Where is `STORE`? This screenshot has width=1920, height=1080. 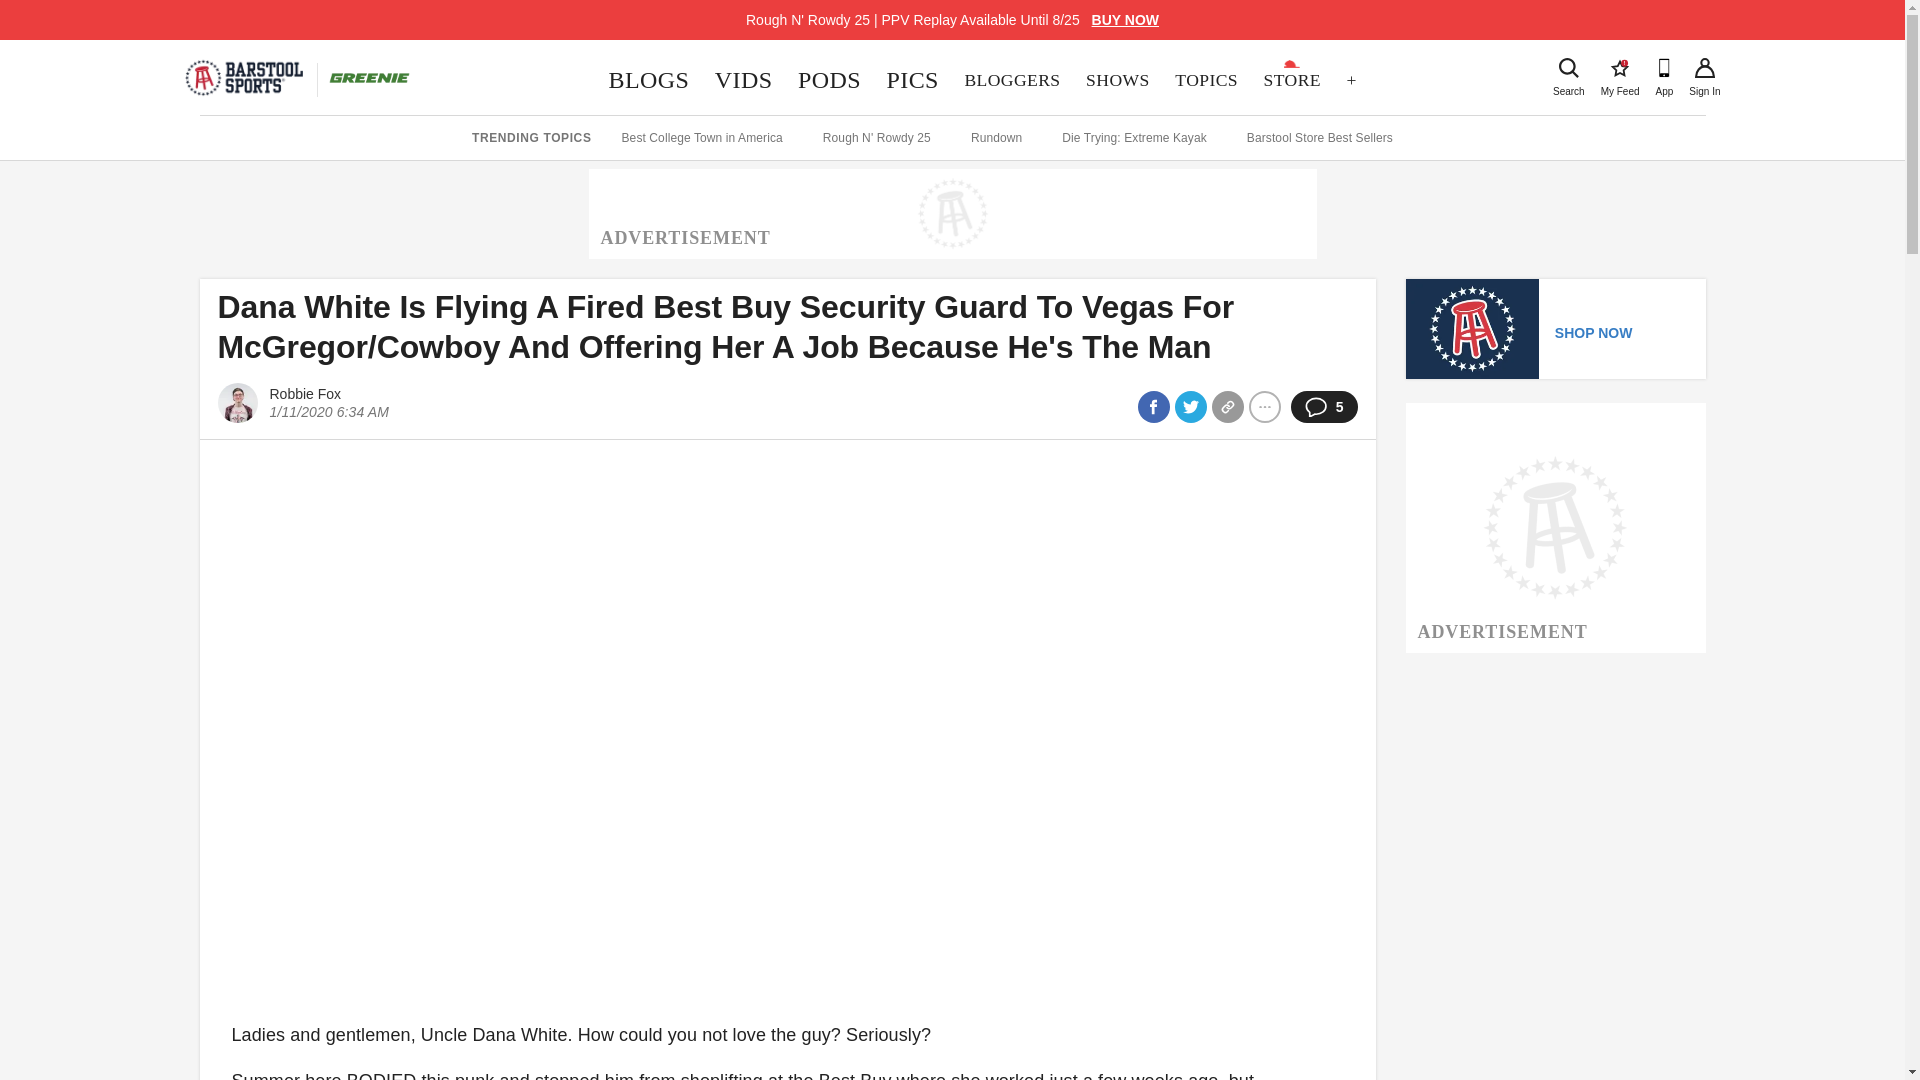
STORE is located at coordinates (1620, 68).